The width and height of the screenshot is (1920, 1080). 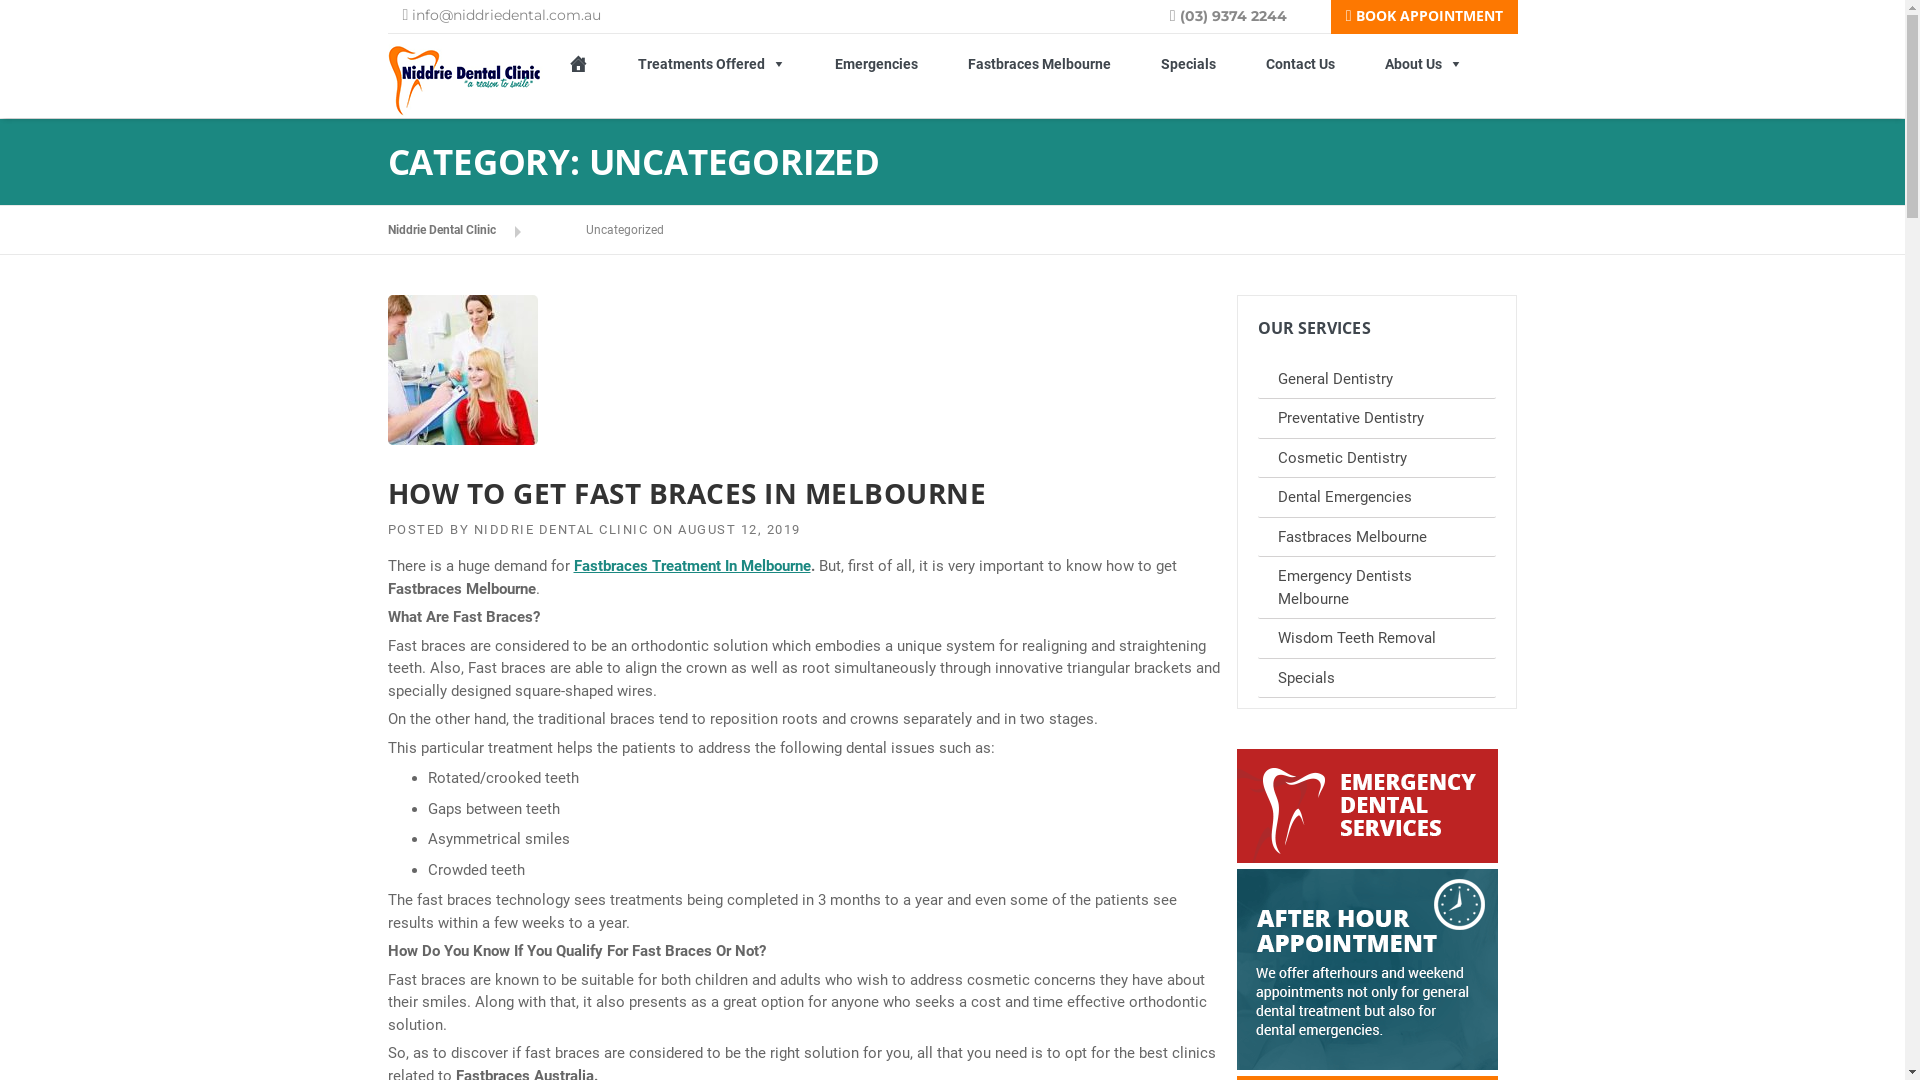 What do you see at coordinates (692, 566) in the screenshot?
I see `Fastbraces Treatment In Melbourne` at bounding box center [692, 566].